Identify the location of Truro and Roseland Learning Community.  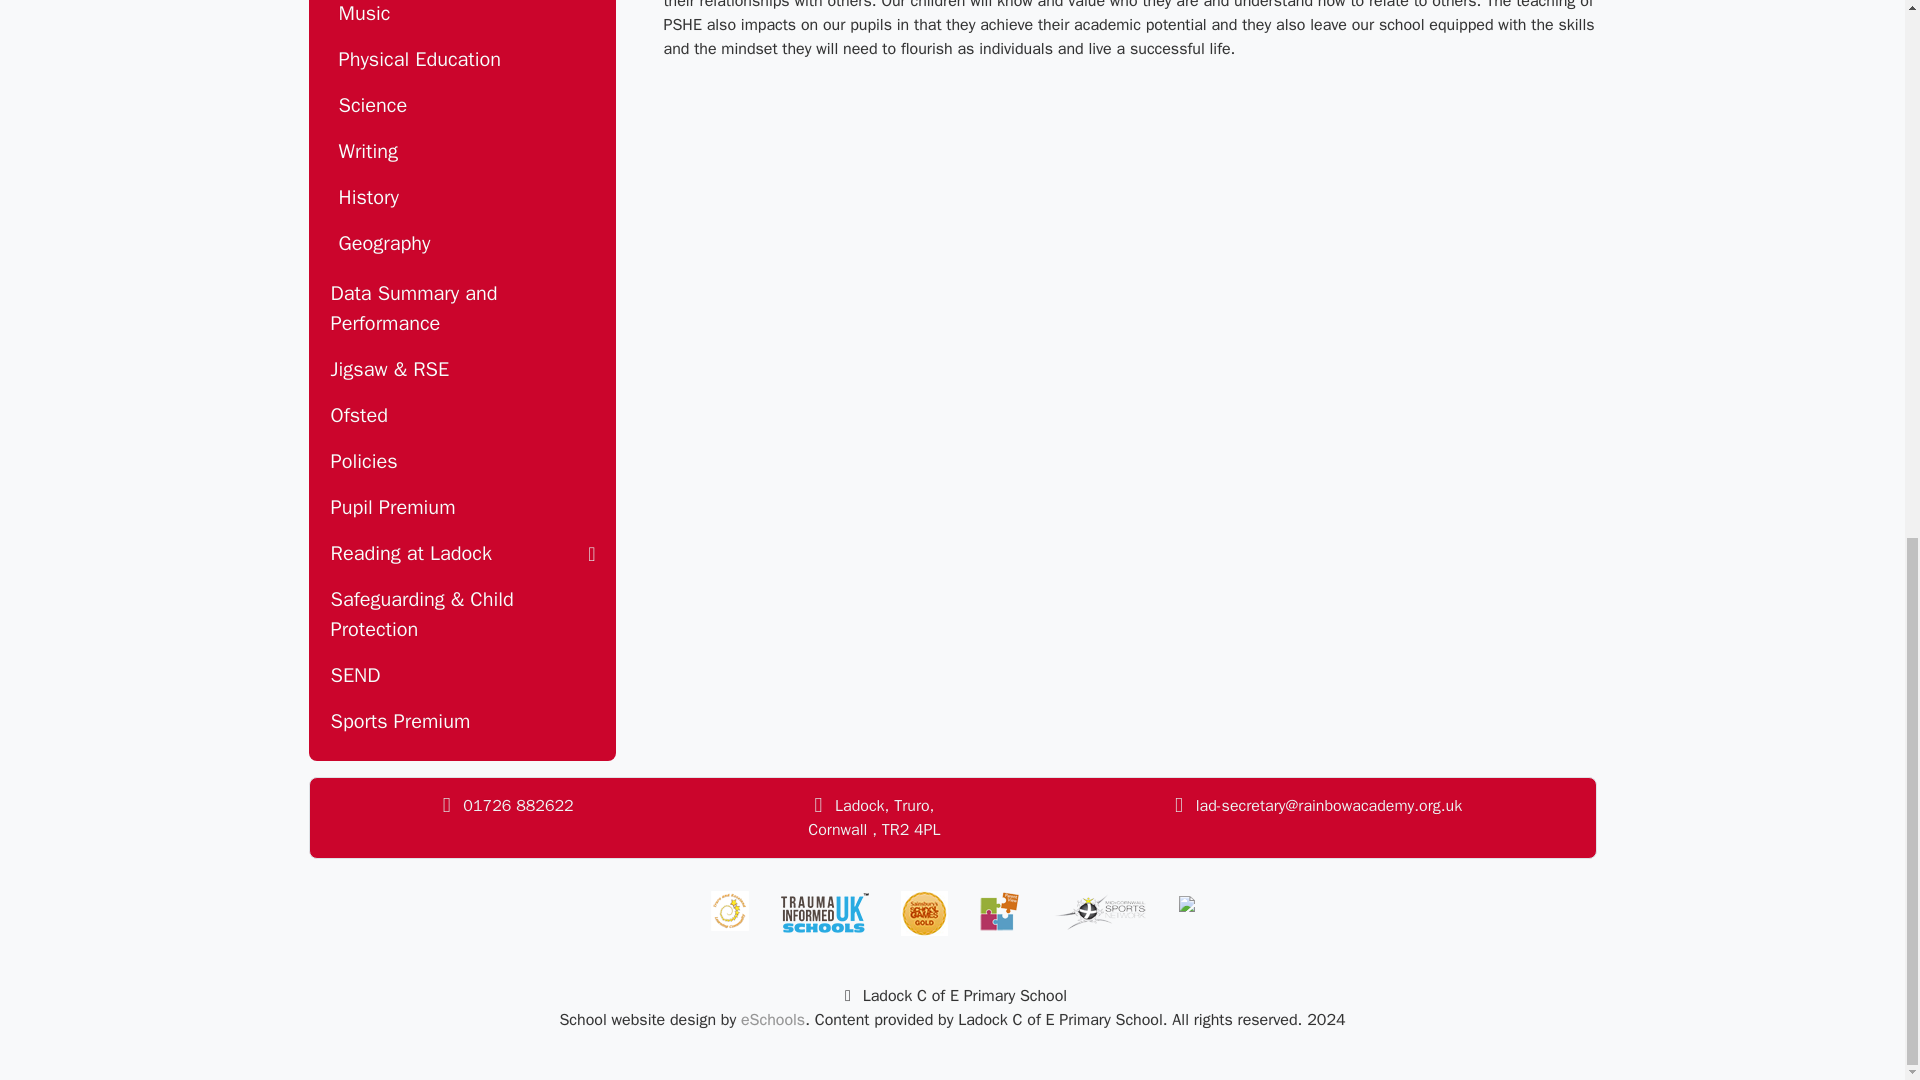
(729, 910).